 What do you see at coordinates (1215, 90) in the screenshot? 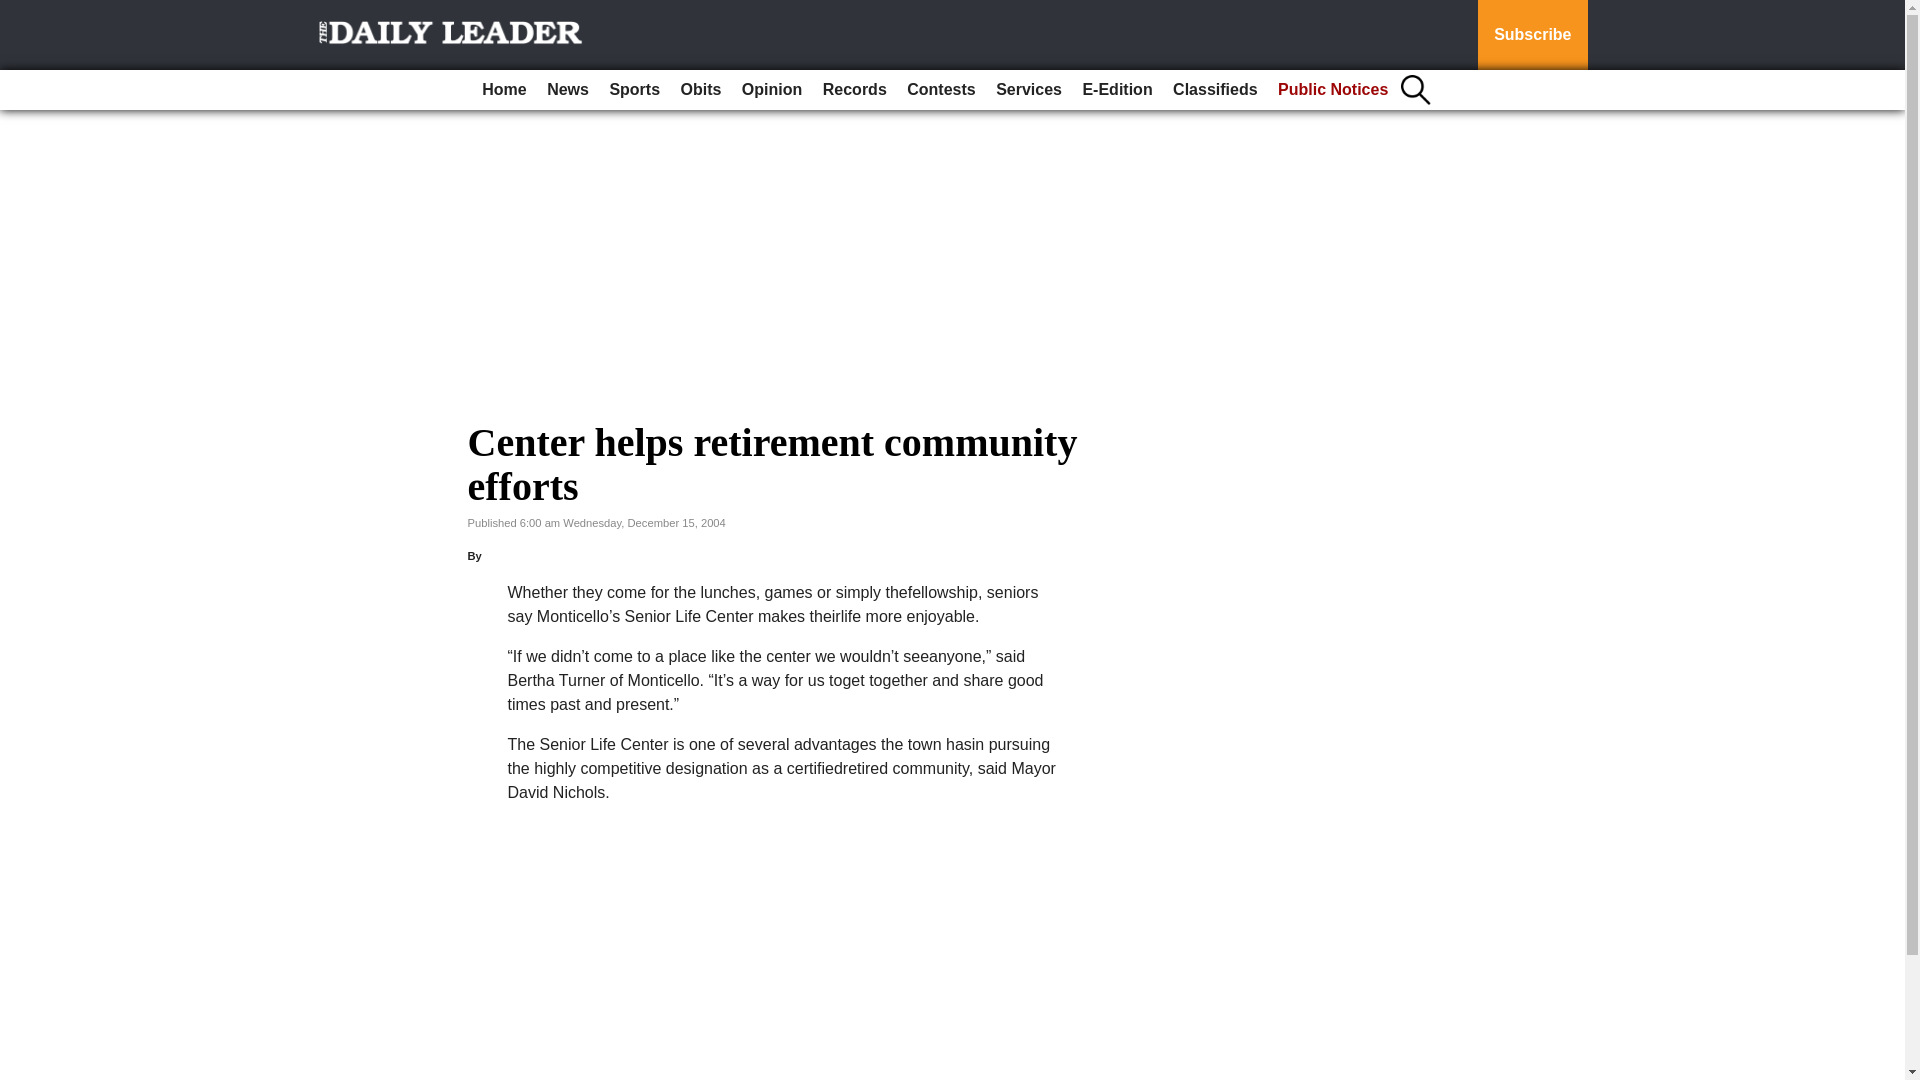
I see `Classifieds` at bounding box center [1215, 90].